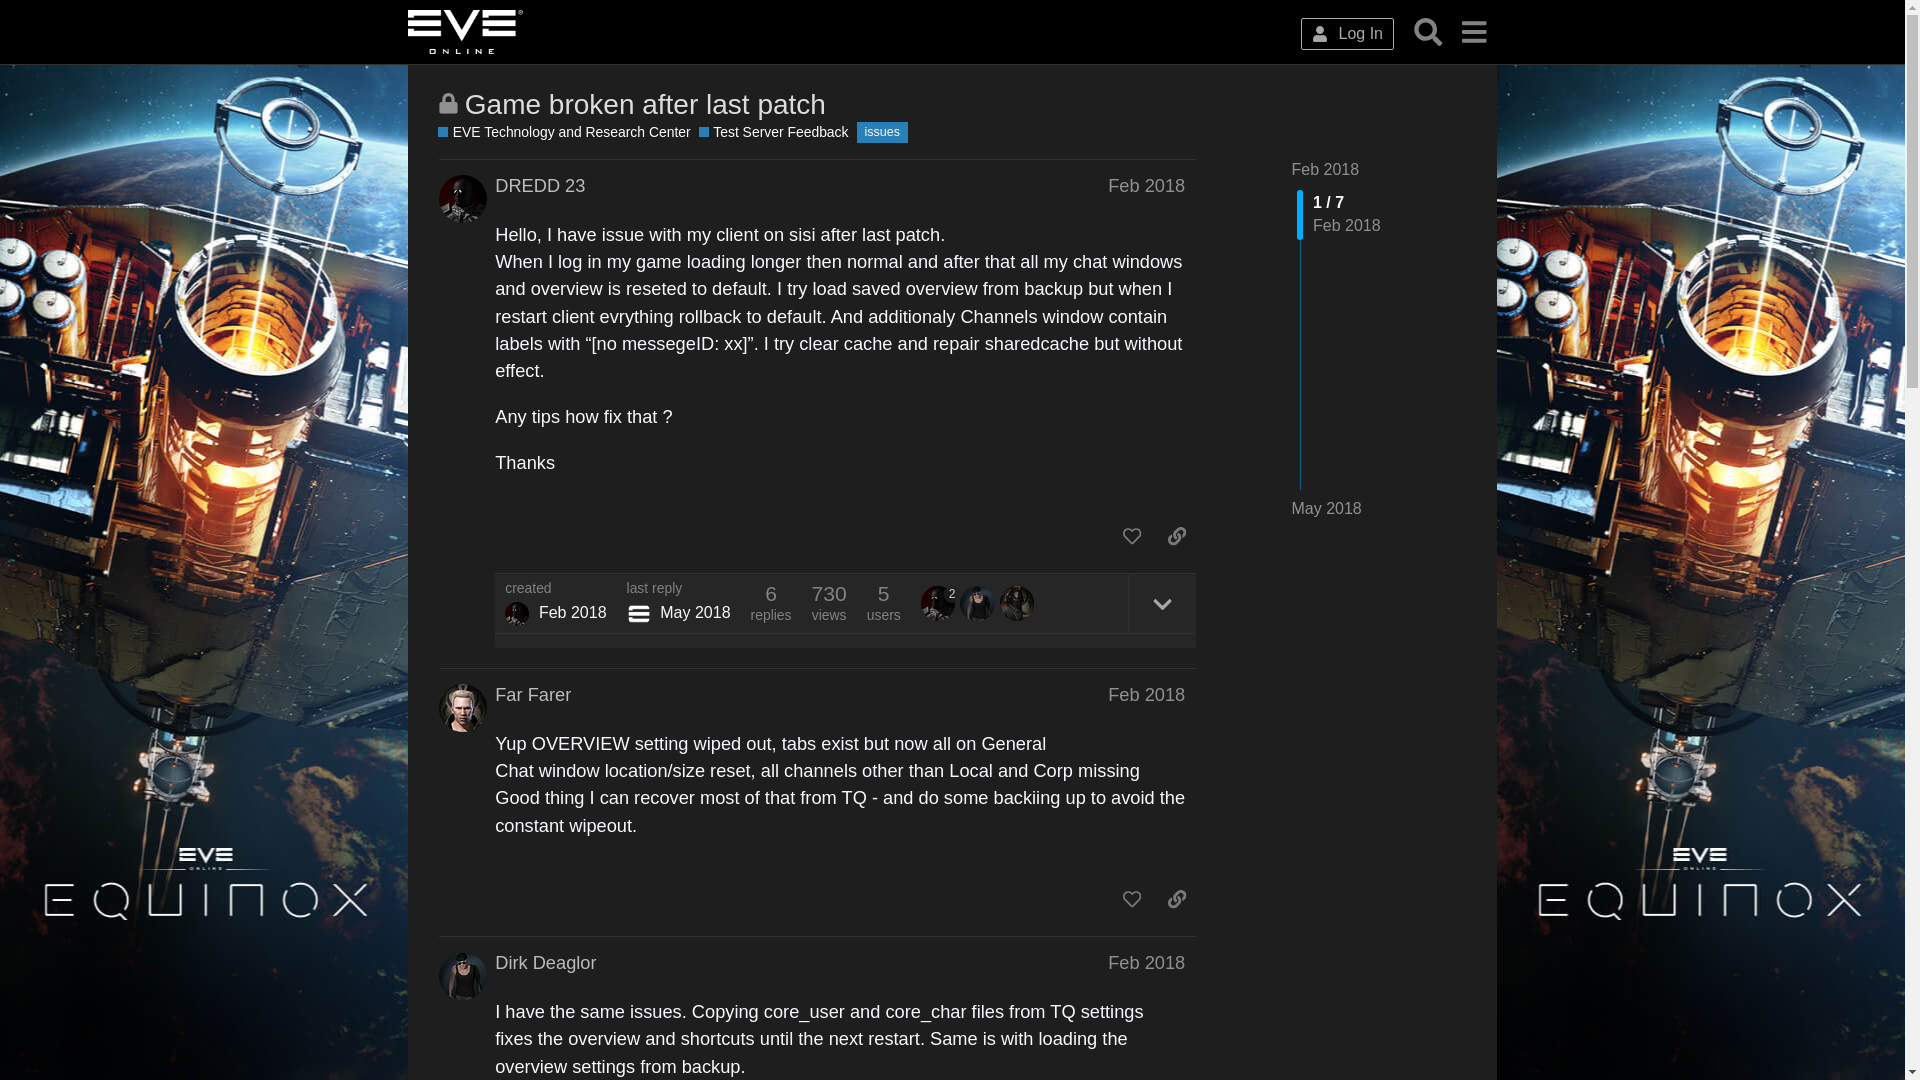 The image size is (1920, 1080). Describe the element at coordinates (941, 602) in the screenshot. I see `2` at that location.